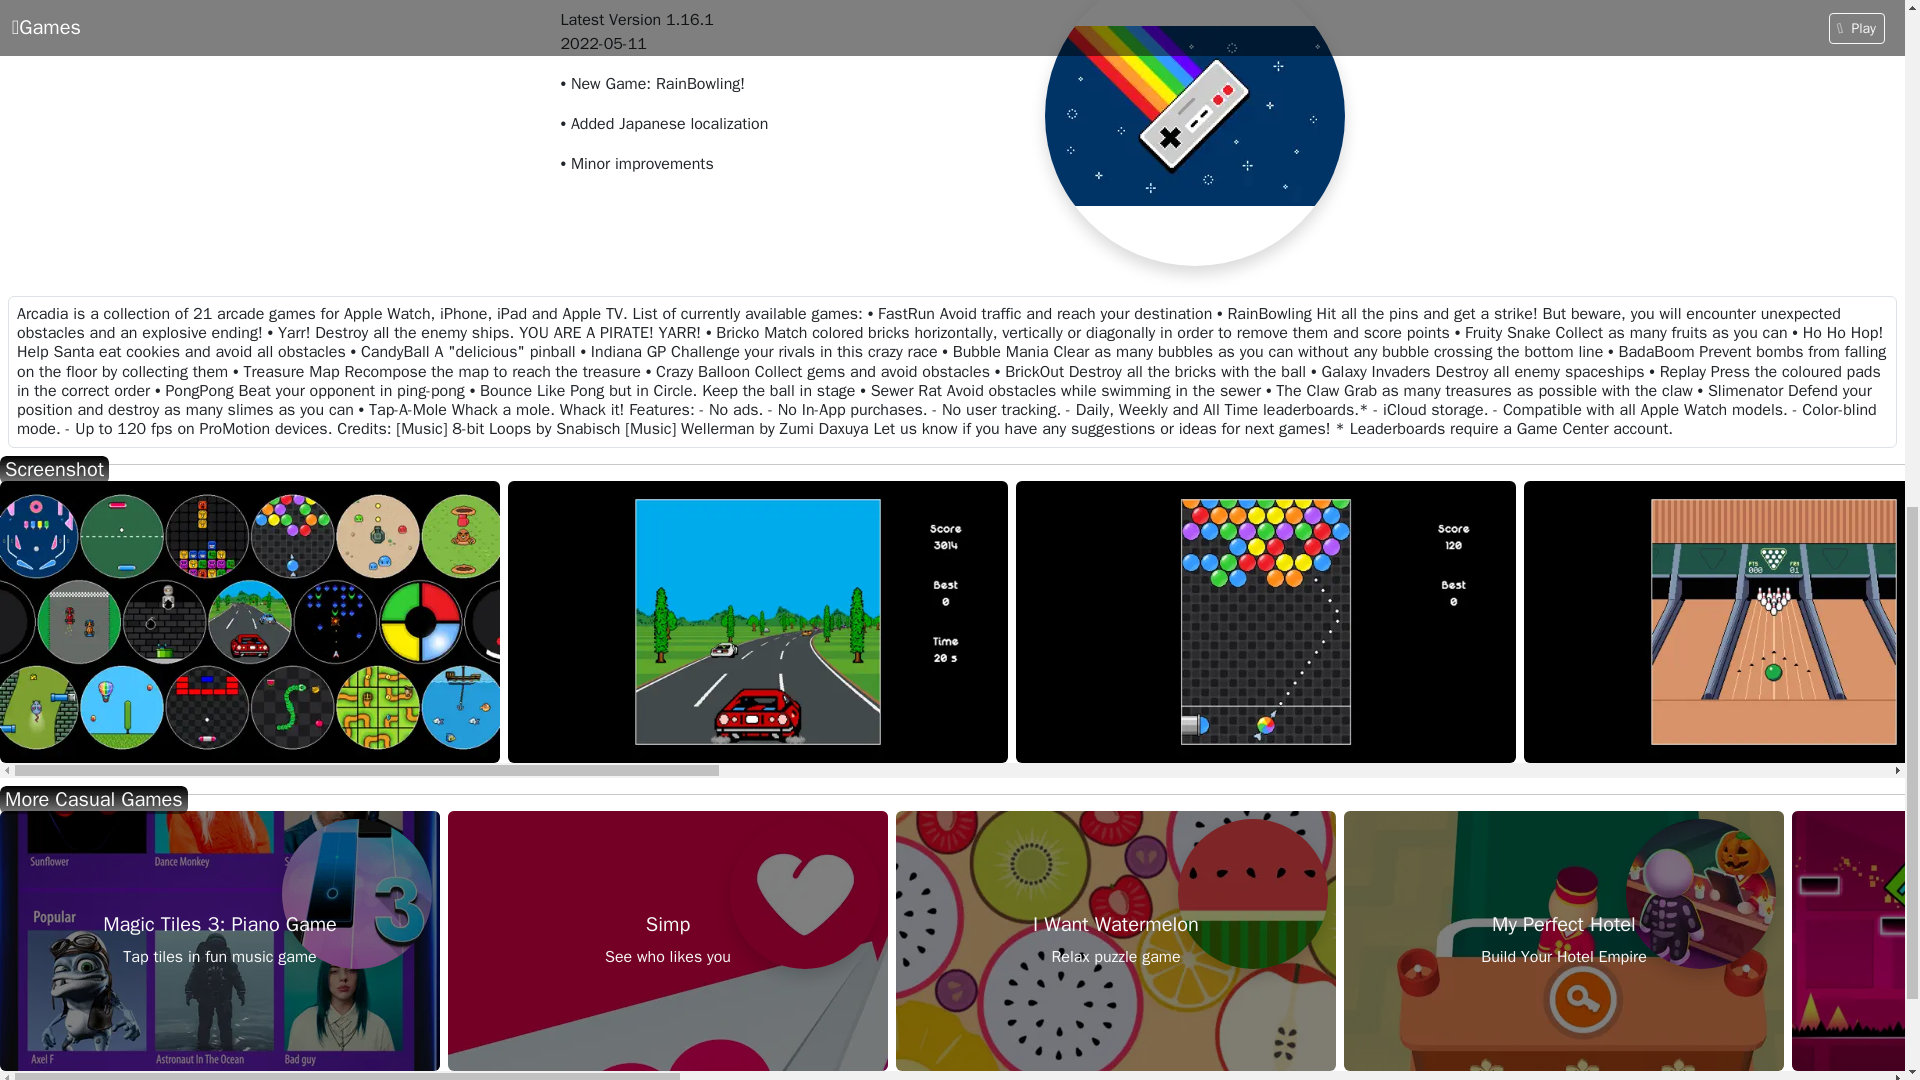 The image size is (1920, 1080). I want to click on Logo, so click(758, 621).